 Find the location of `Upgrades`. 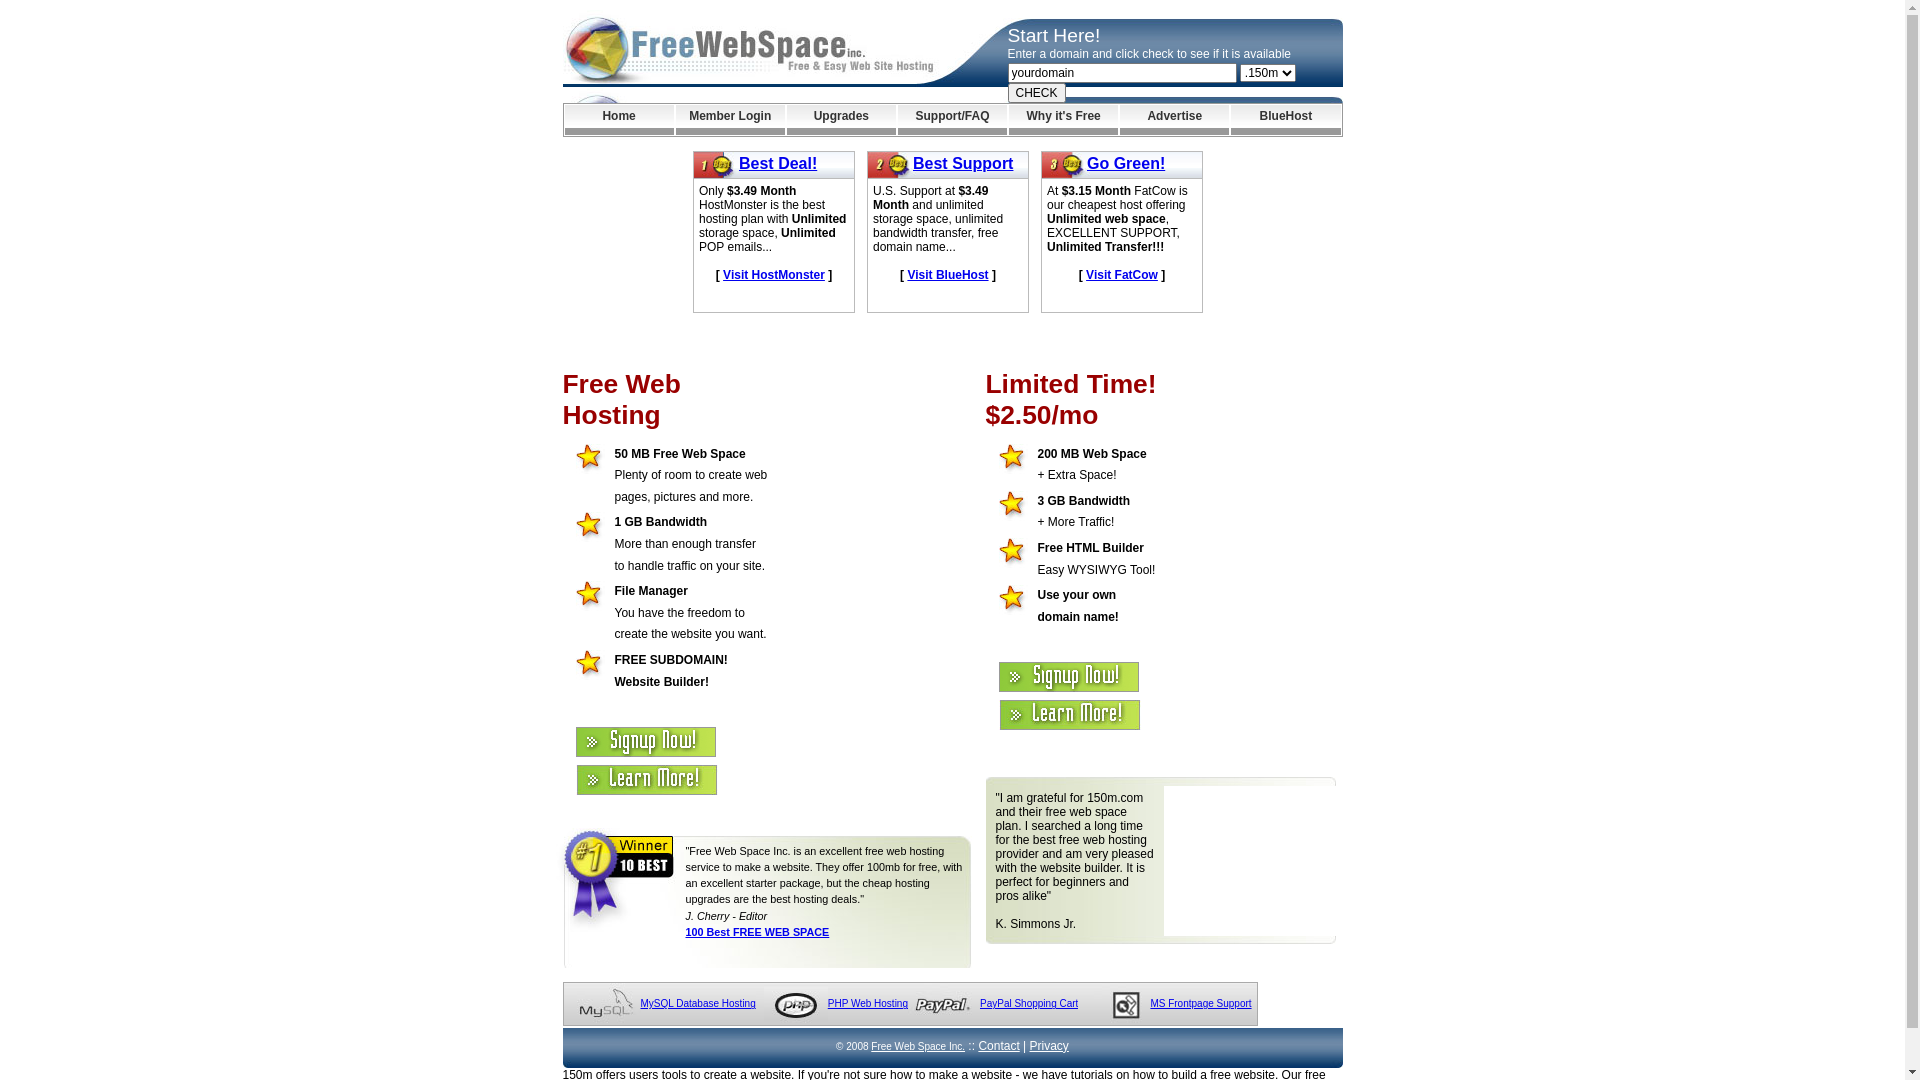

Upgrades is located at coordinates (842, 120).